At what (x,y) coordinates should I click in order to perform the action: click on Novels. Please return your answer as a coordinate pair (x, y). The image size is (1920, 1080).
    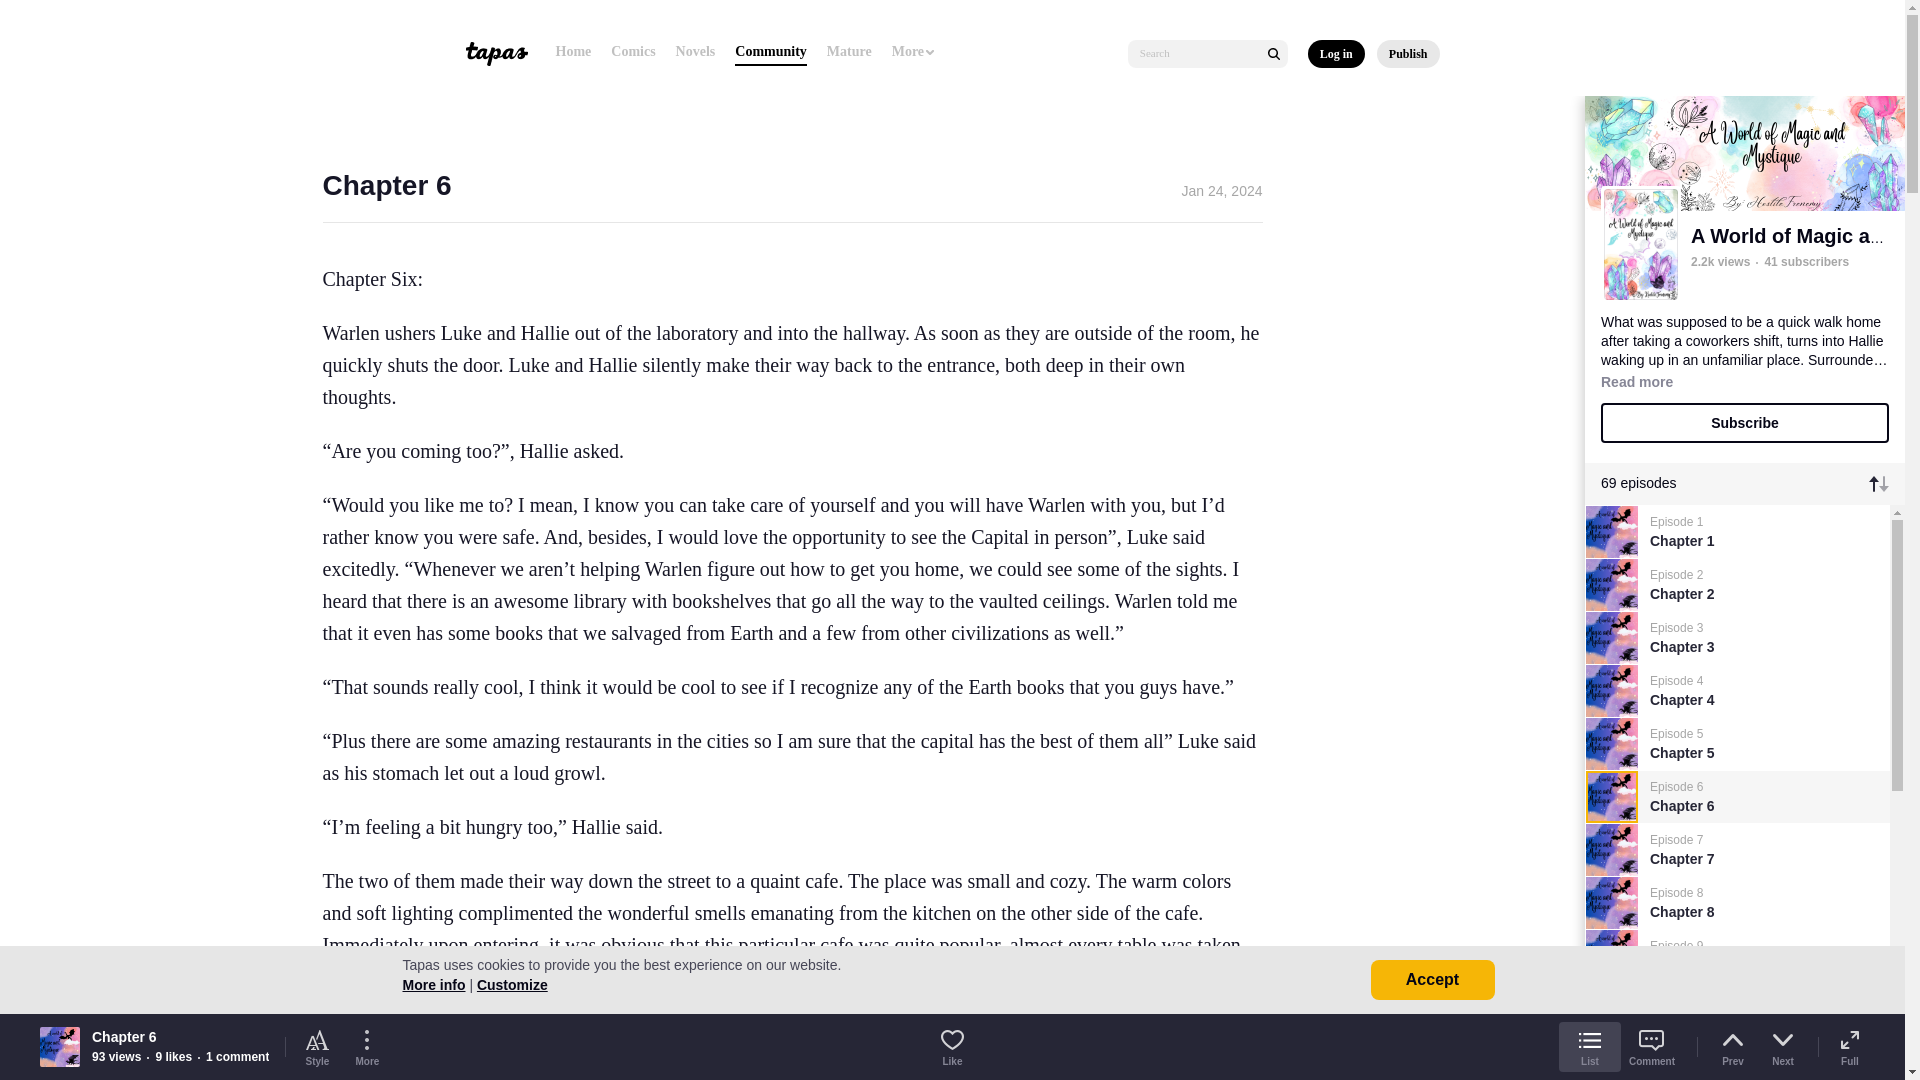
    Looking at the image, I should click on (696, 52).